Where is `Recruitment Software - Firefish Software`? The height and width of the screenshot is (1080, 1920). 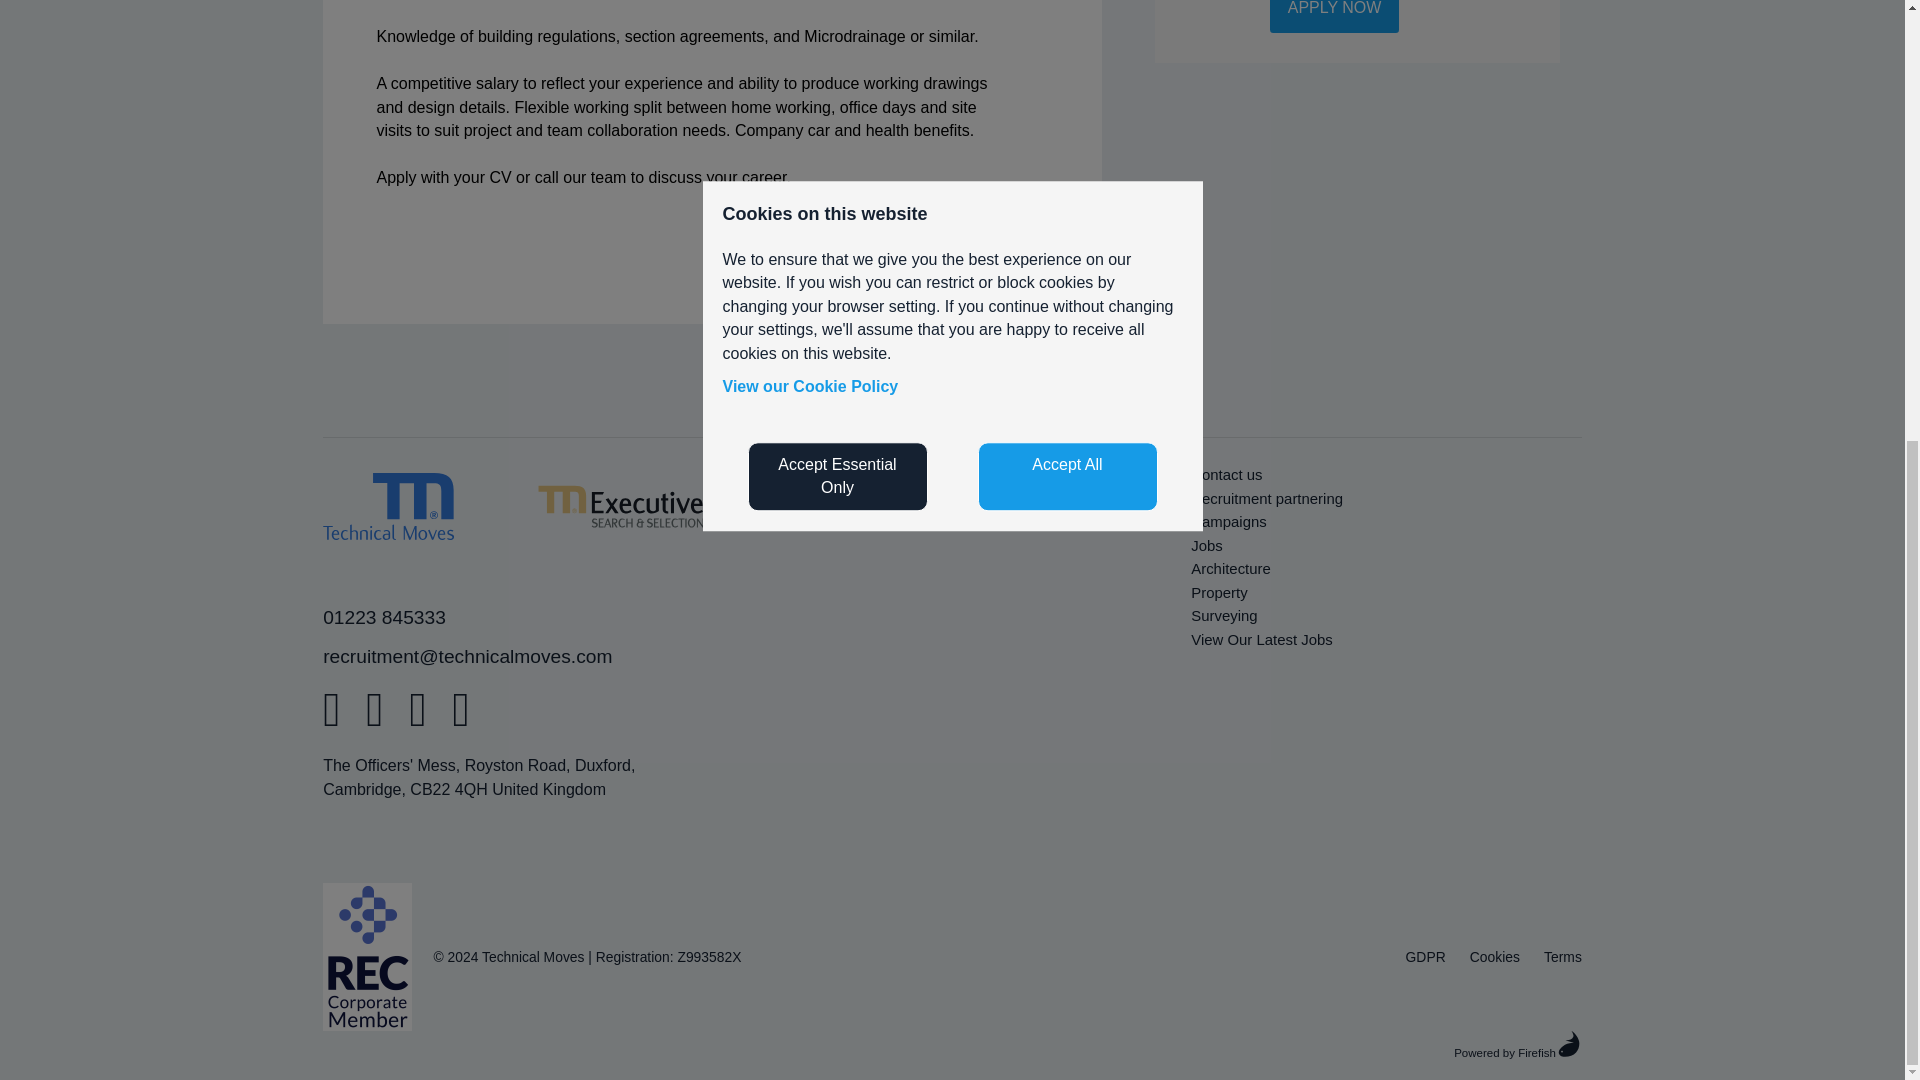
Recruitment Software - Firefish Software is located at coordinates (952, 1046).